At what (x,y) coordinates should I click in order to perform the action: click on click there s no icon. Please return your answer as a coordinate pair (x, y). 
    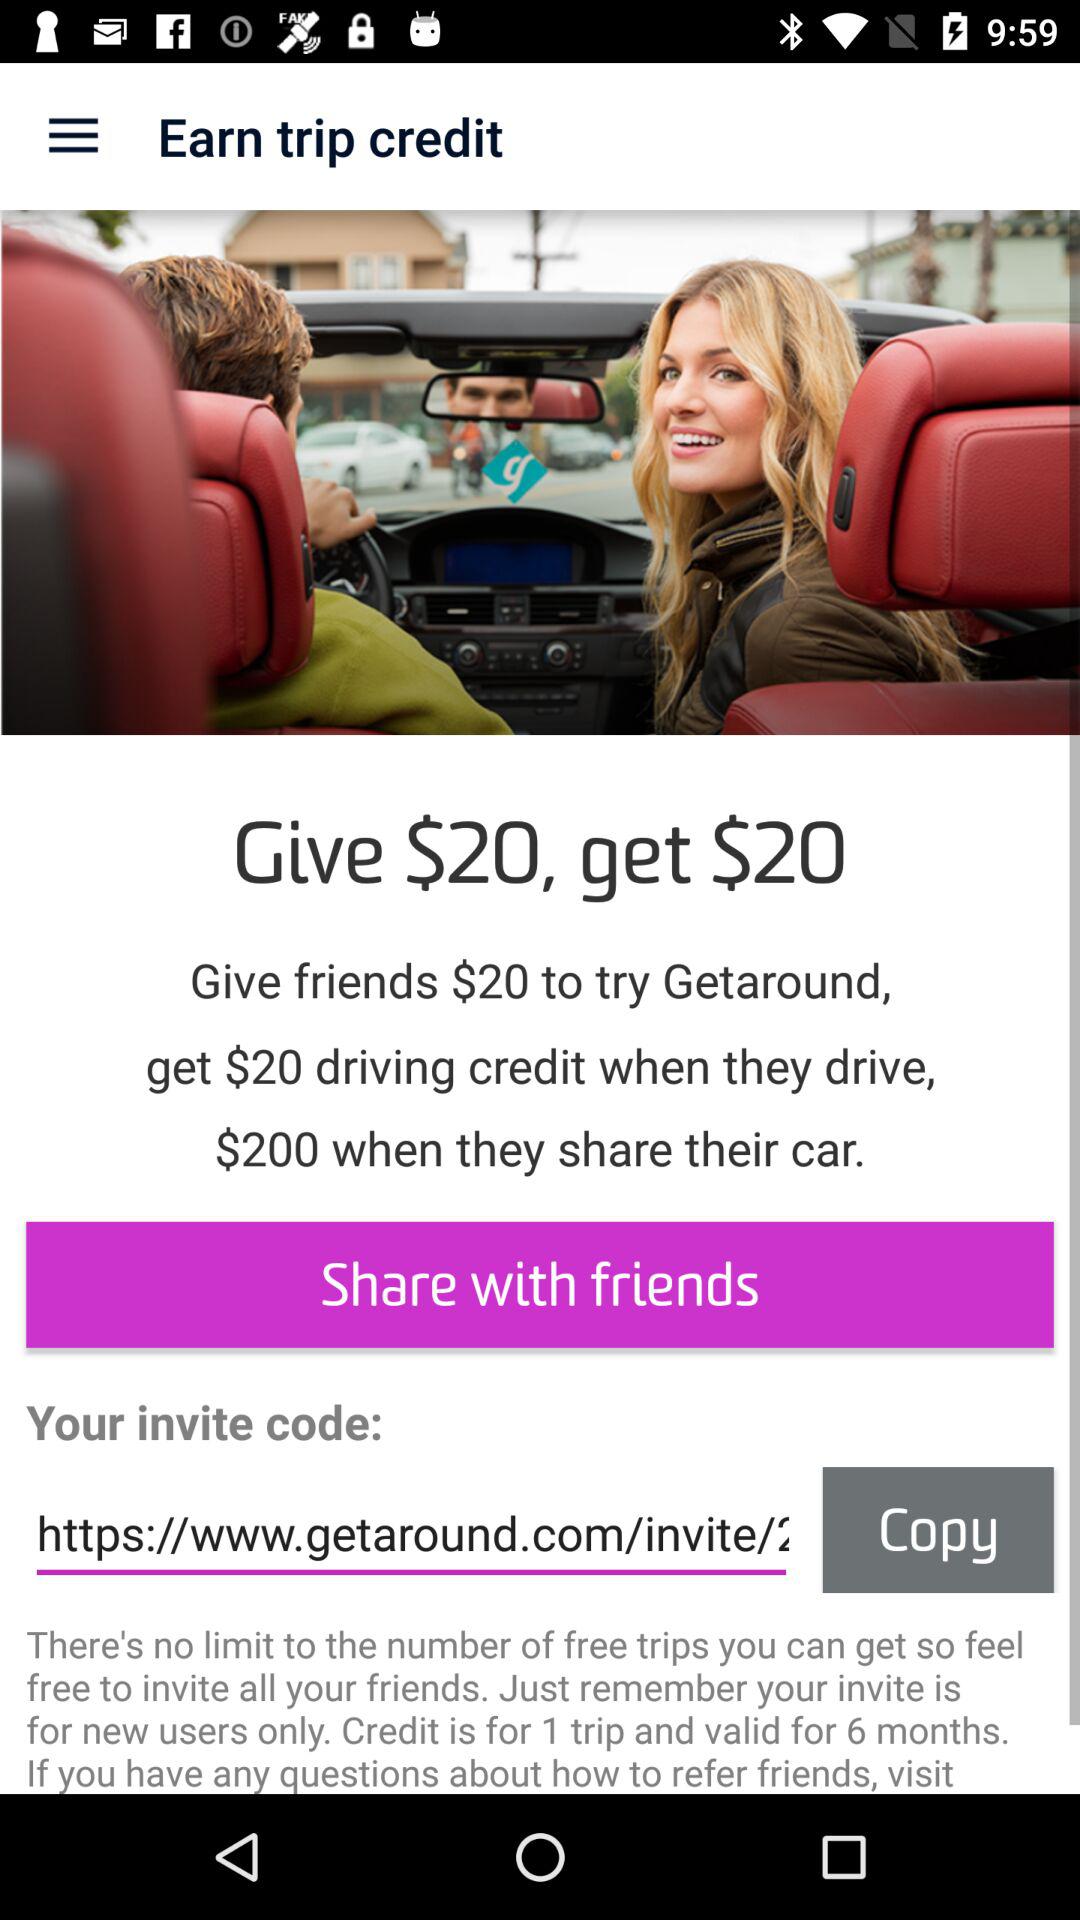
    Looking at the image, I should click on (540, 1706).